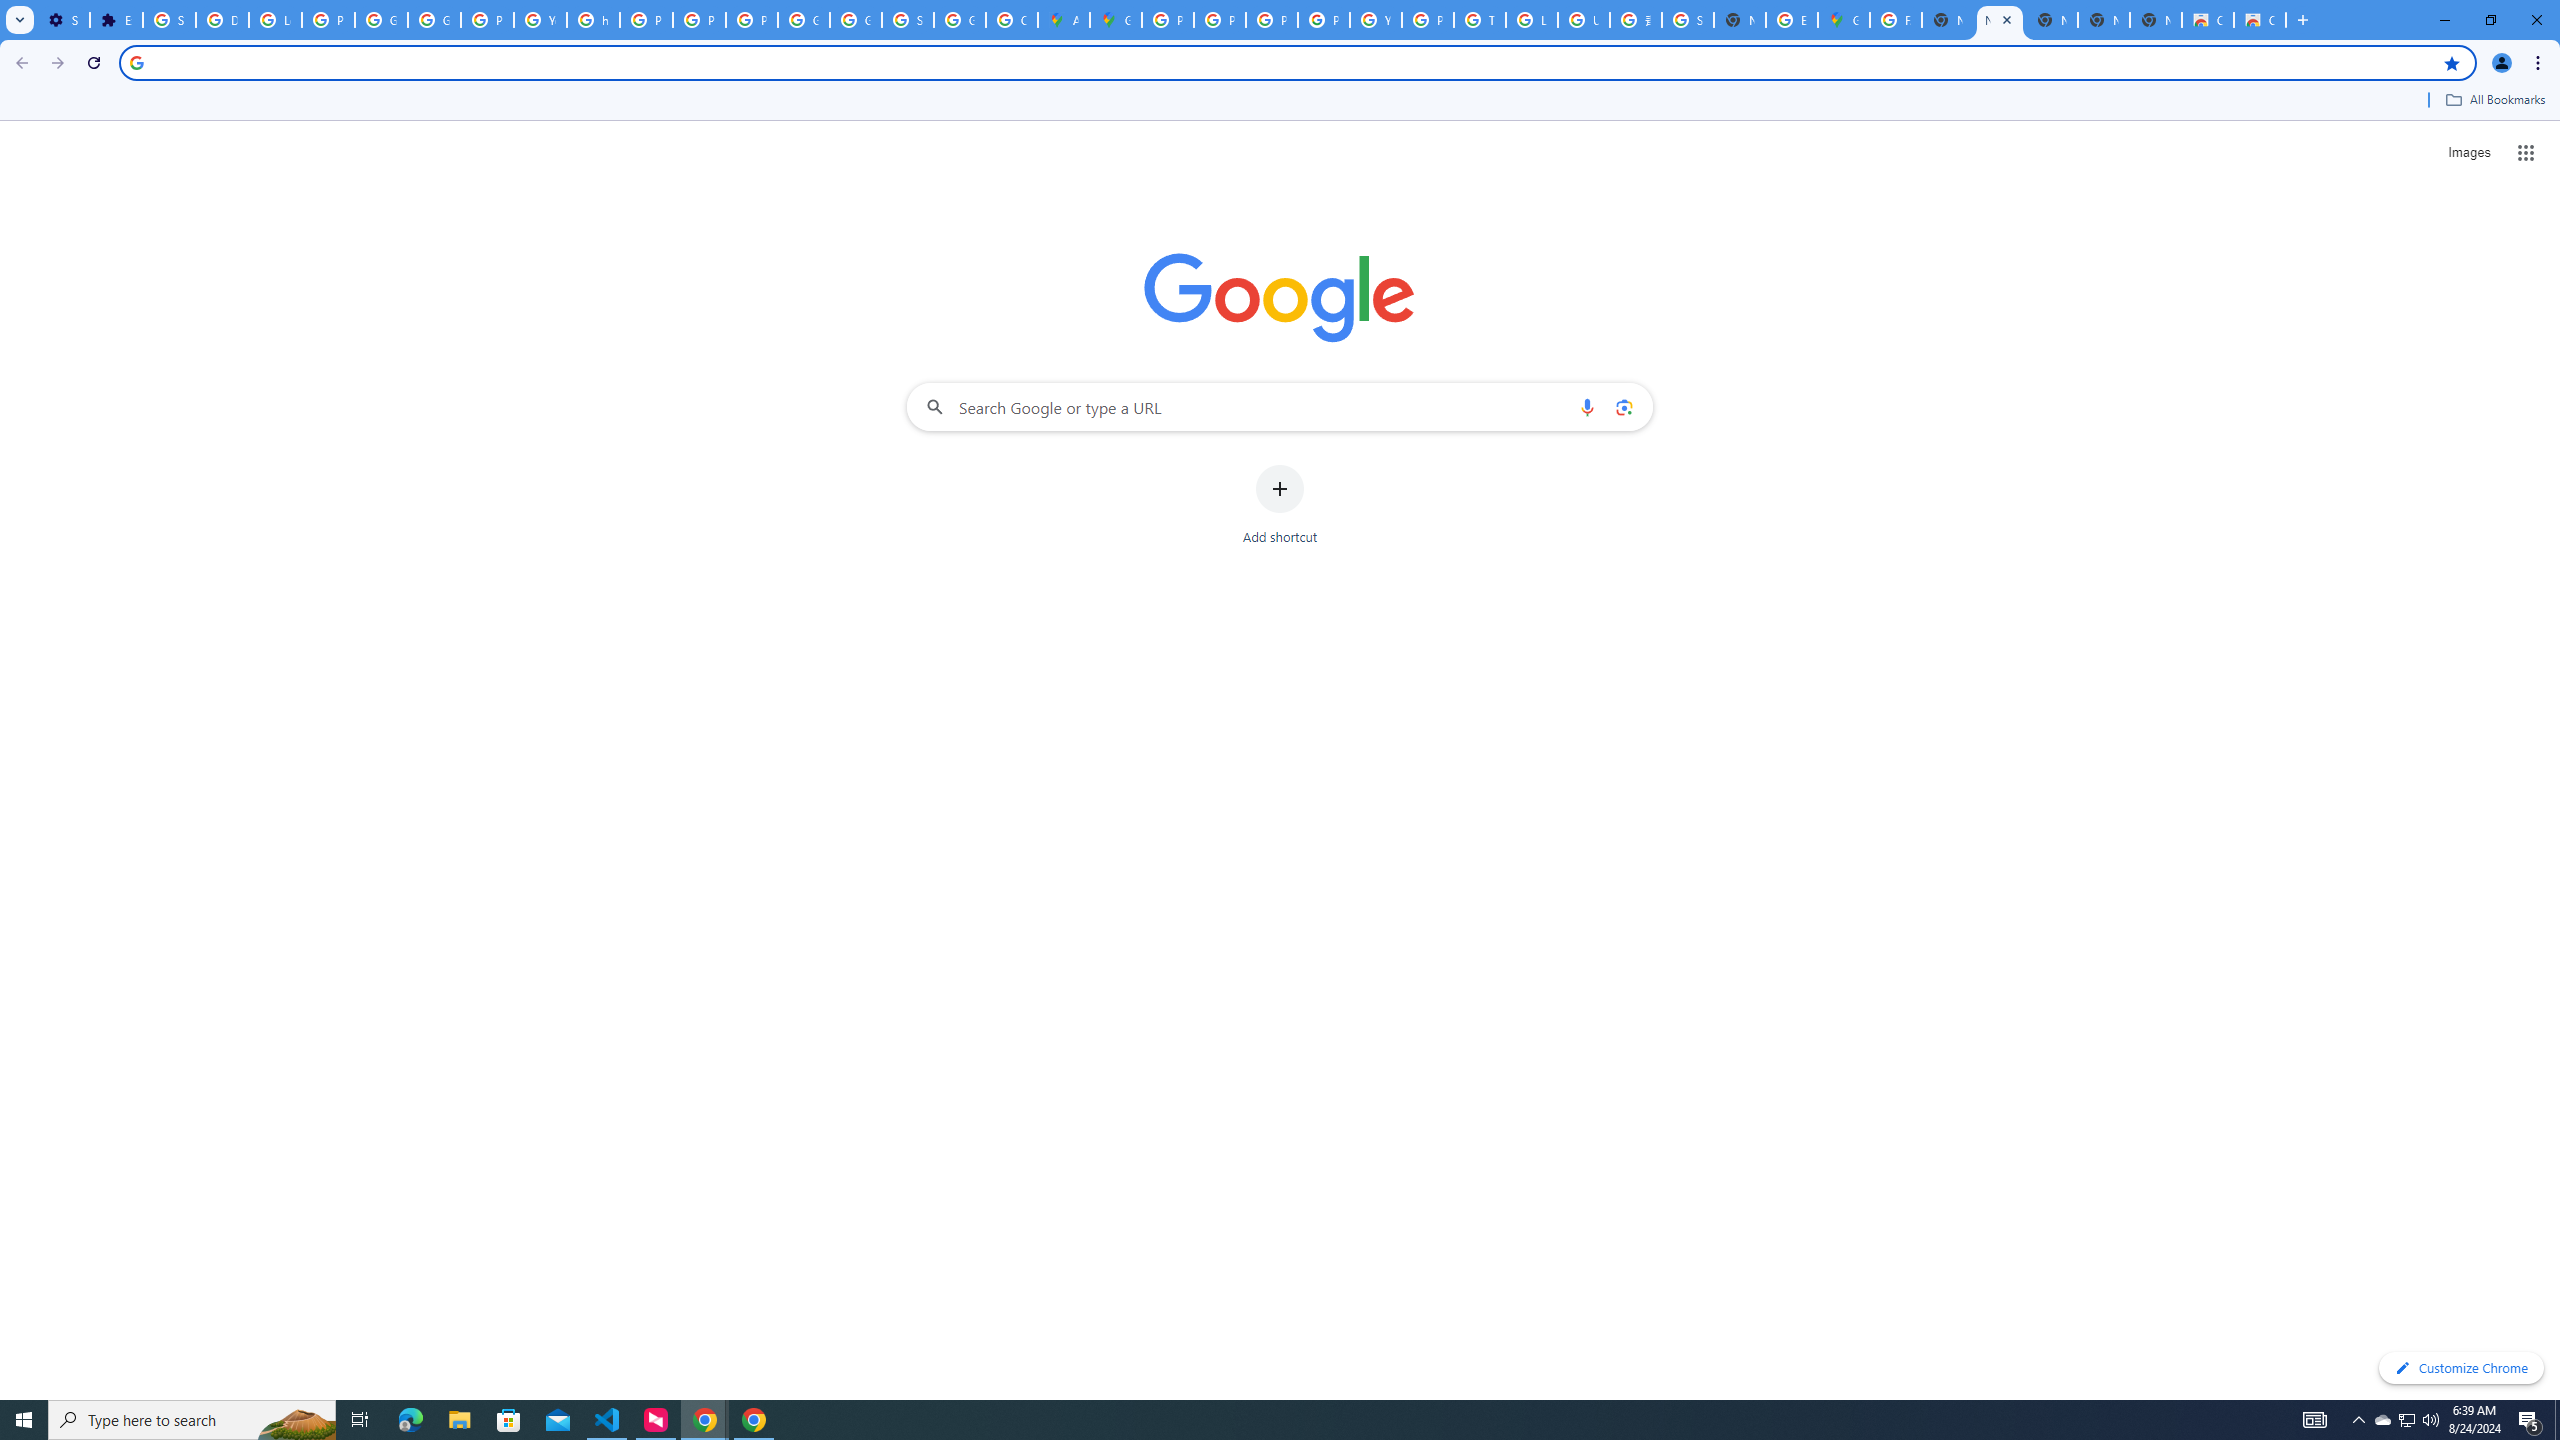 The image size is (2560, 1440). I want to click on Add shortcut, so click(1280, 505).